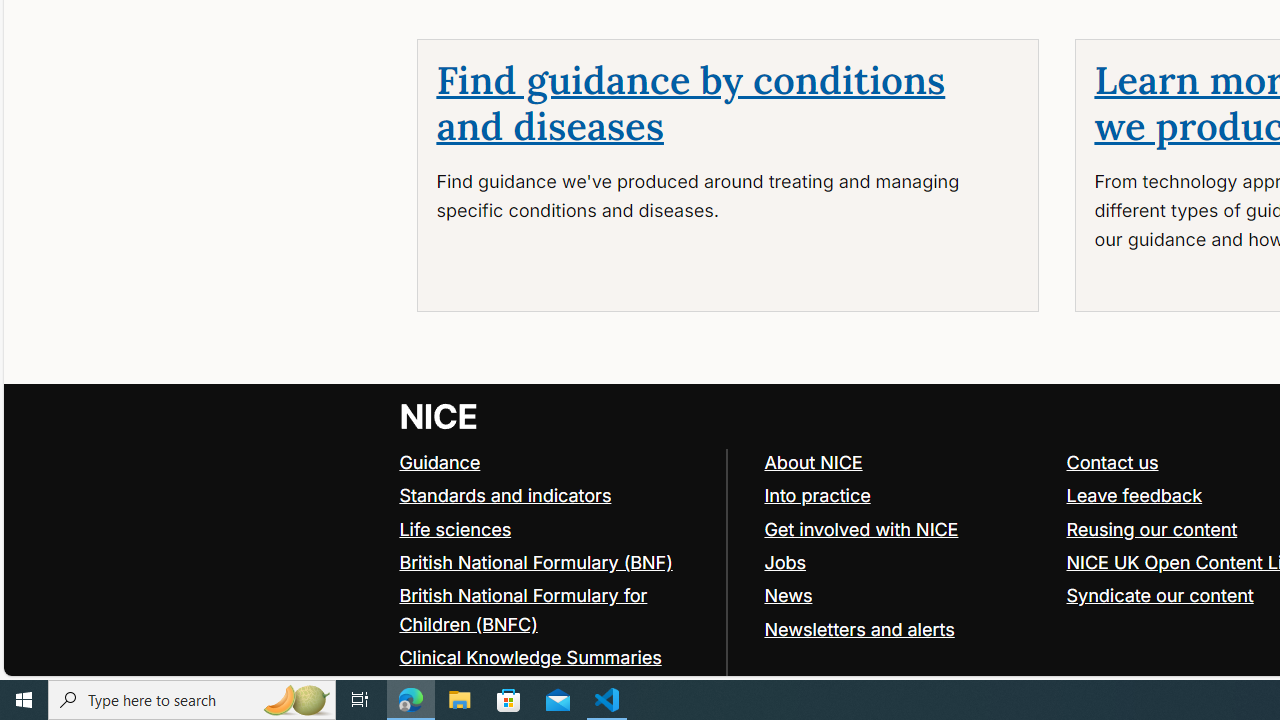  Describe the element at coordinates (906, 628) in the screenshot. I see `Newsletters and alerts` at that location.